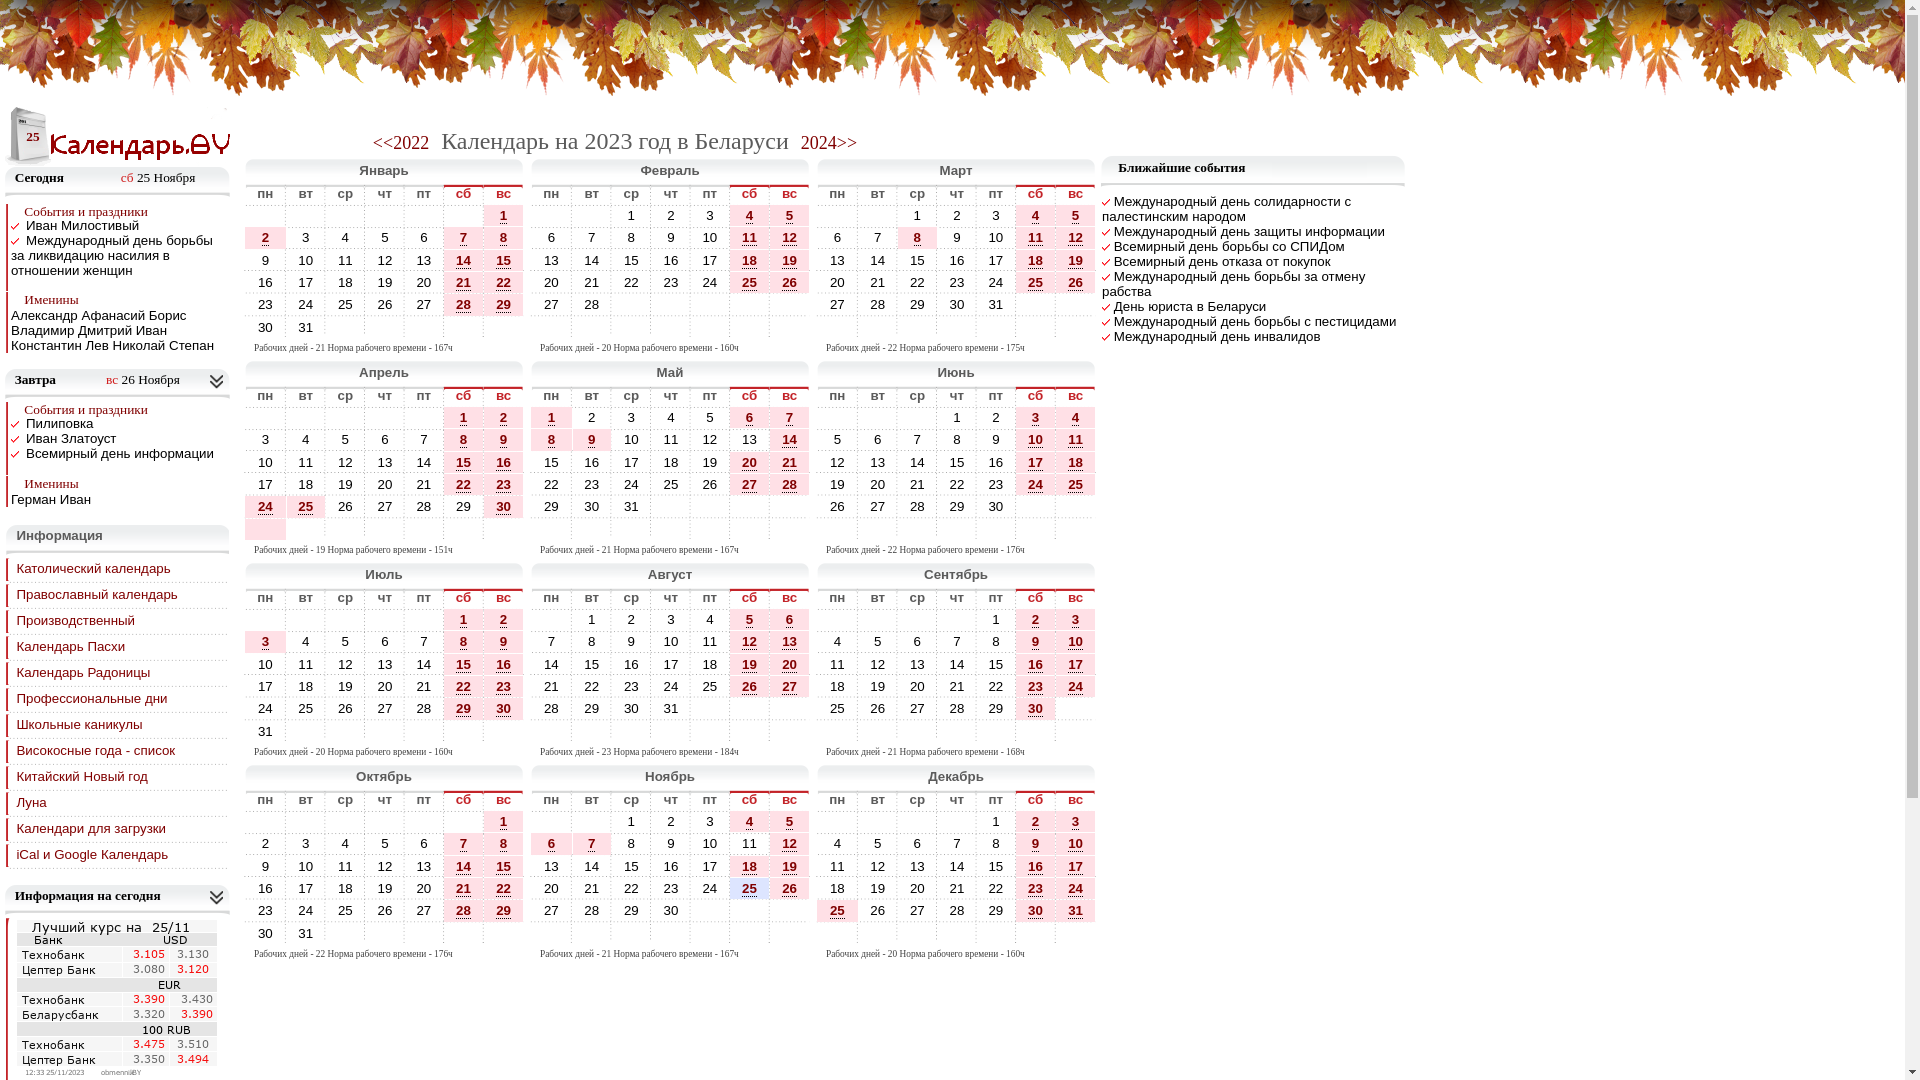  What do you see at coordinates (464, 530) in the screenshot?
I see ` ` at bounding box center [464, 530].